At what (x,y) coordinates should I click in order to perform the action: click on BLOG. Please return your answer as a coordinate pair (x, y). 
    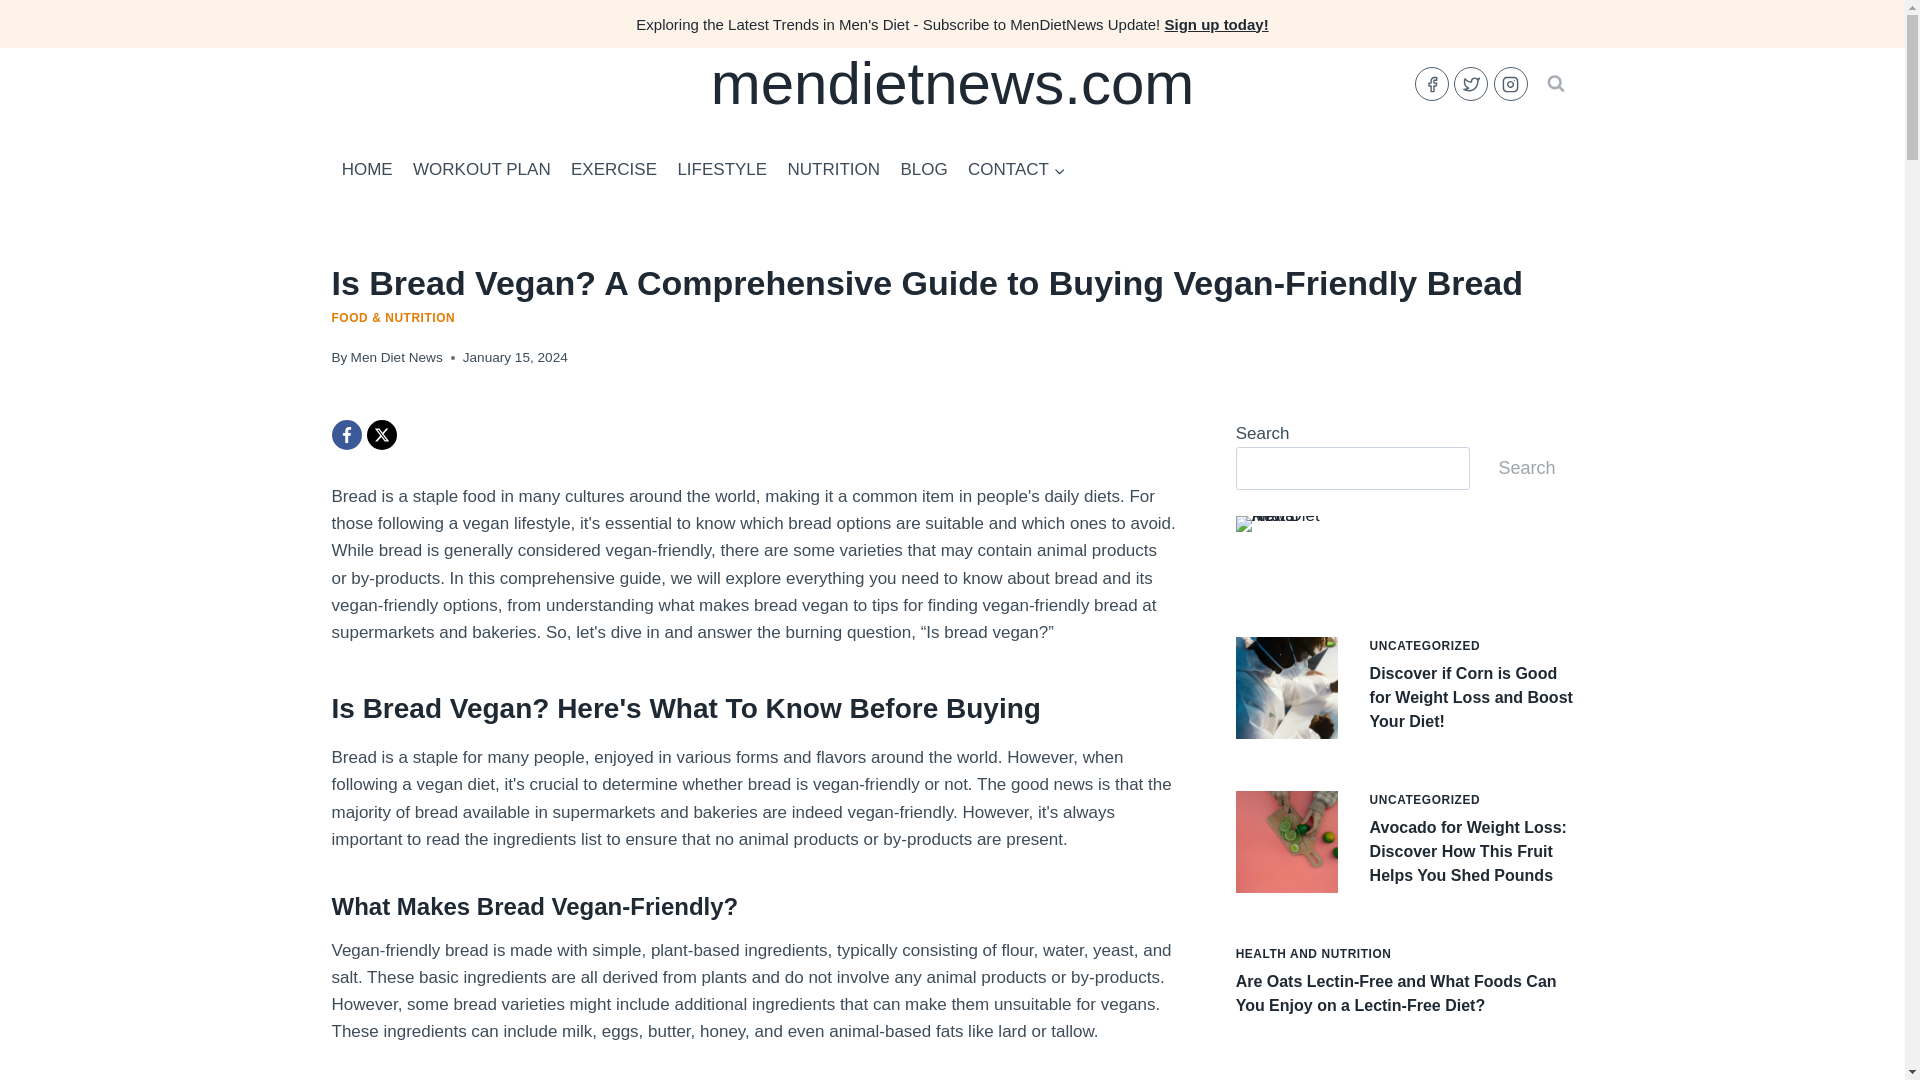
    Looking at the image, I should click on (924, 170).